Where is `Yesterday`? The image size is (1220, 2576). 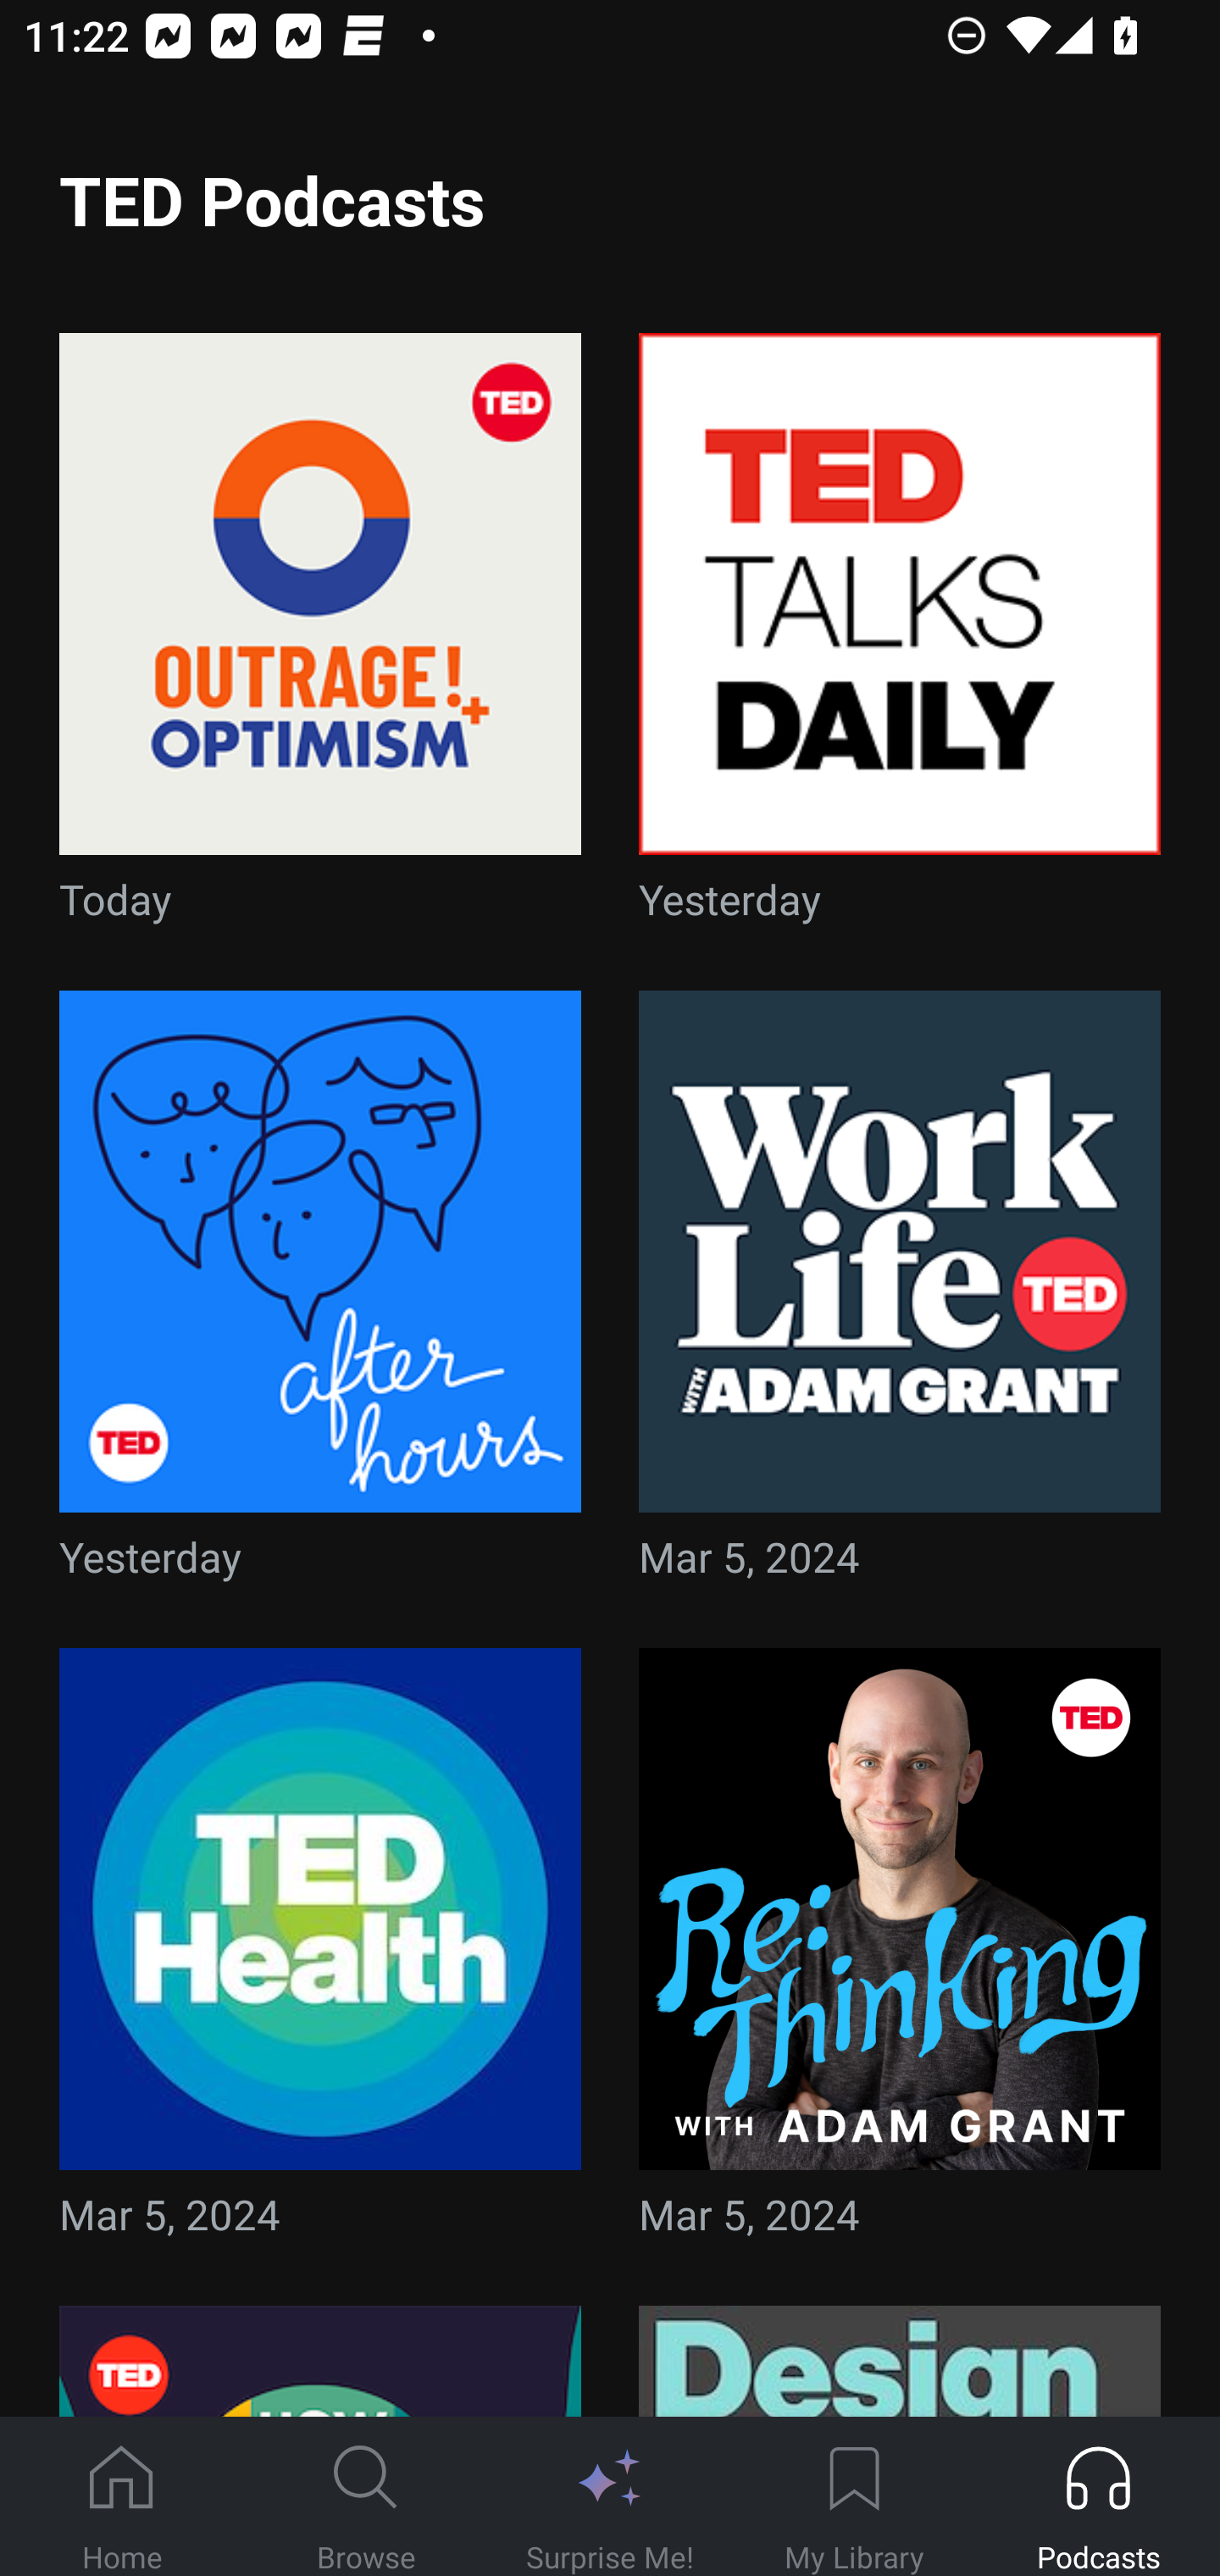
Yesterday is located at coordinates (900, 637).